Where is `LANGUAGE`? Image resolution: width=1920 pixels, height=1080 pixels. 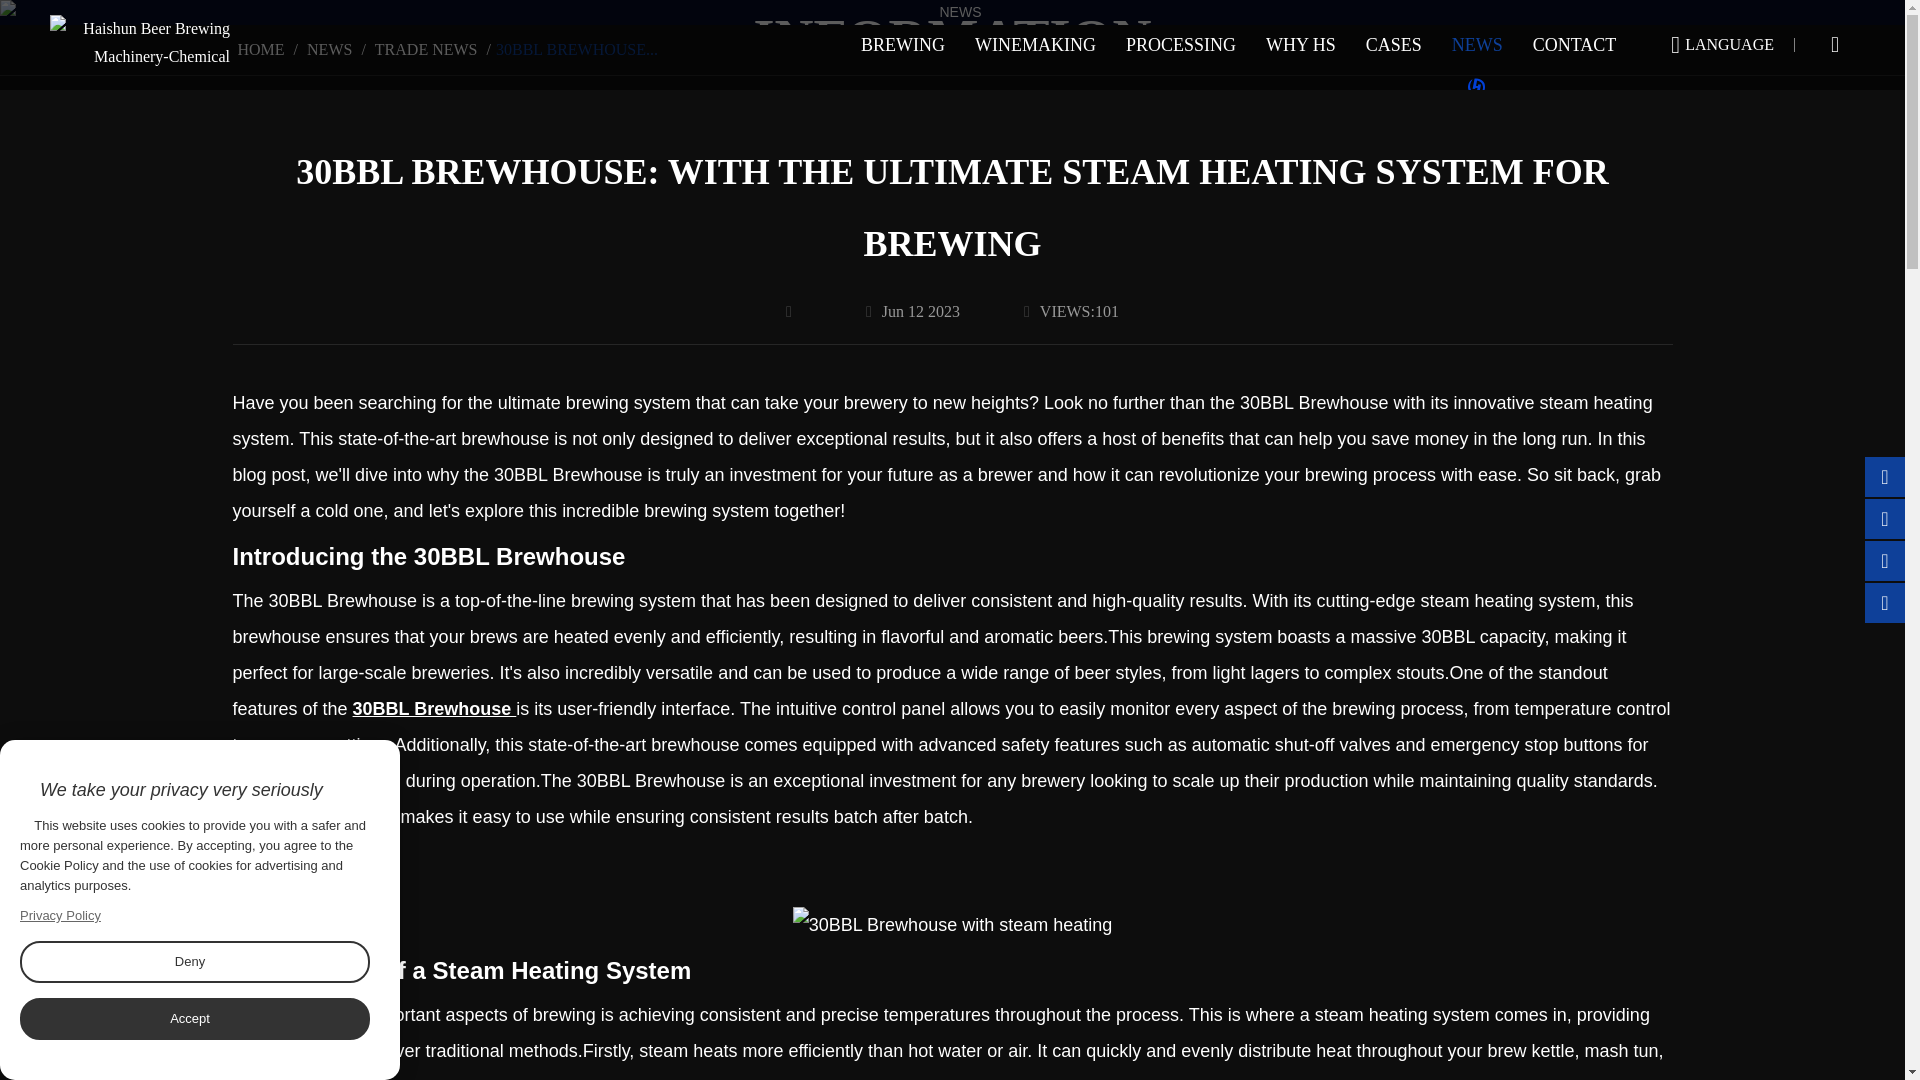 LANGUAGE is located at coordinates (1730, 44).